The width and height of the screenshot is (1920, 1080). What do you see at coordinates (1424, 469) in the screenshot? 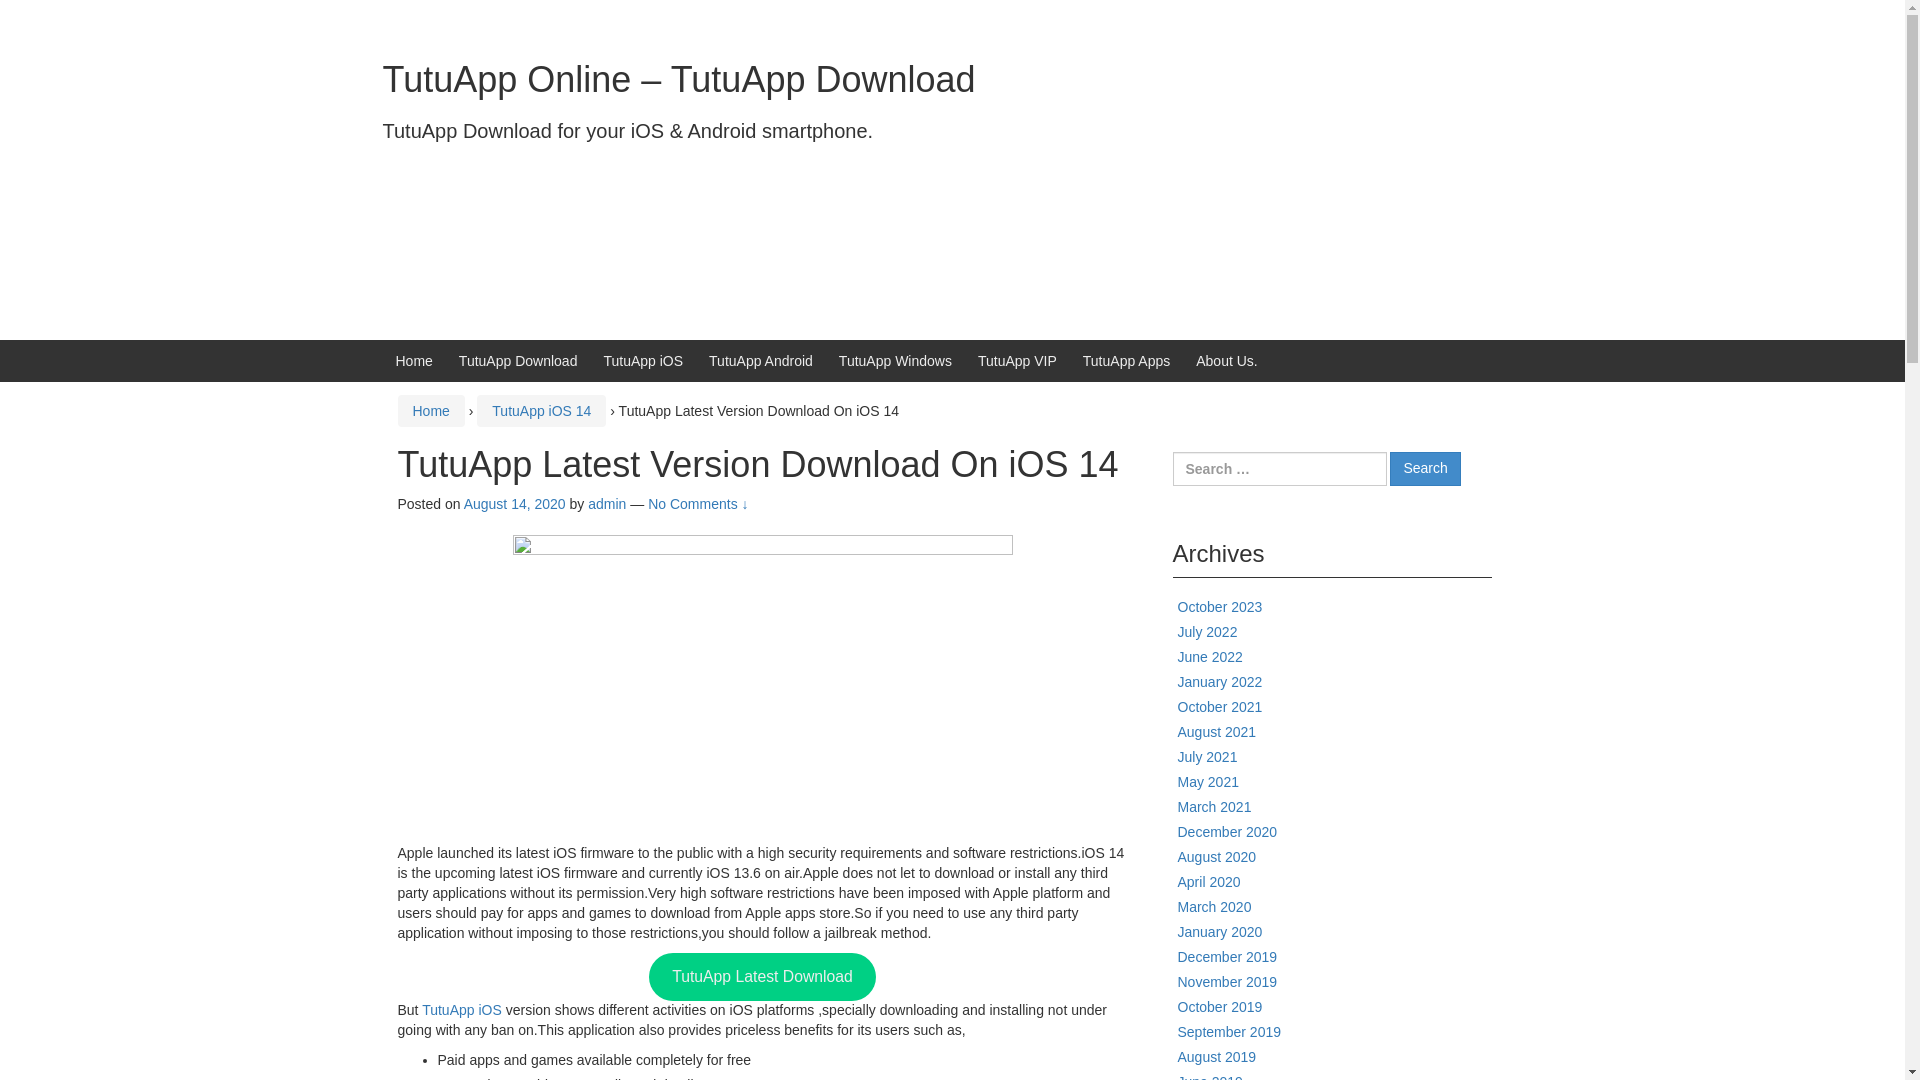
I see `Search` at bounding box center [1424, 469].